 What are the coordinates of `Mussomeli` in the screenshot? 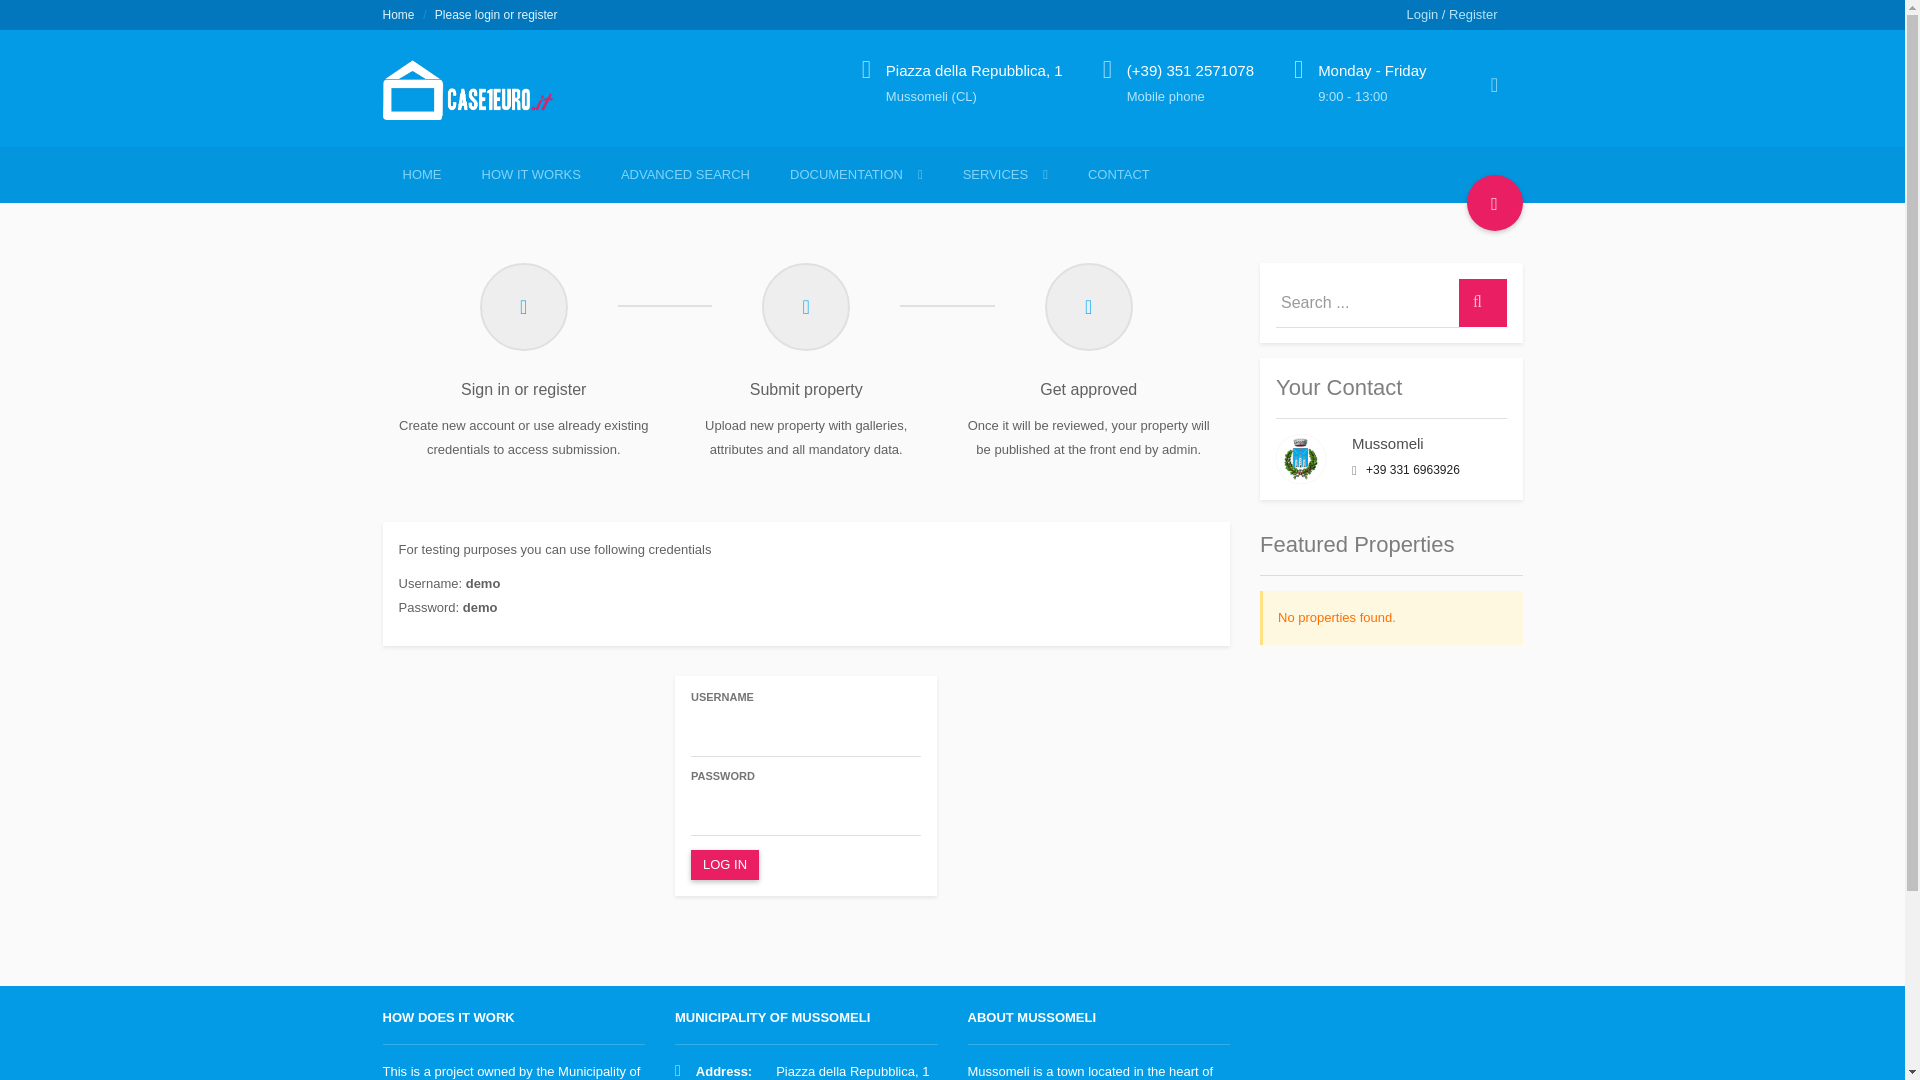 It's located at (1388, 444).